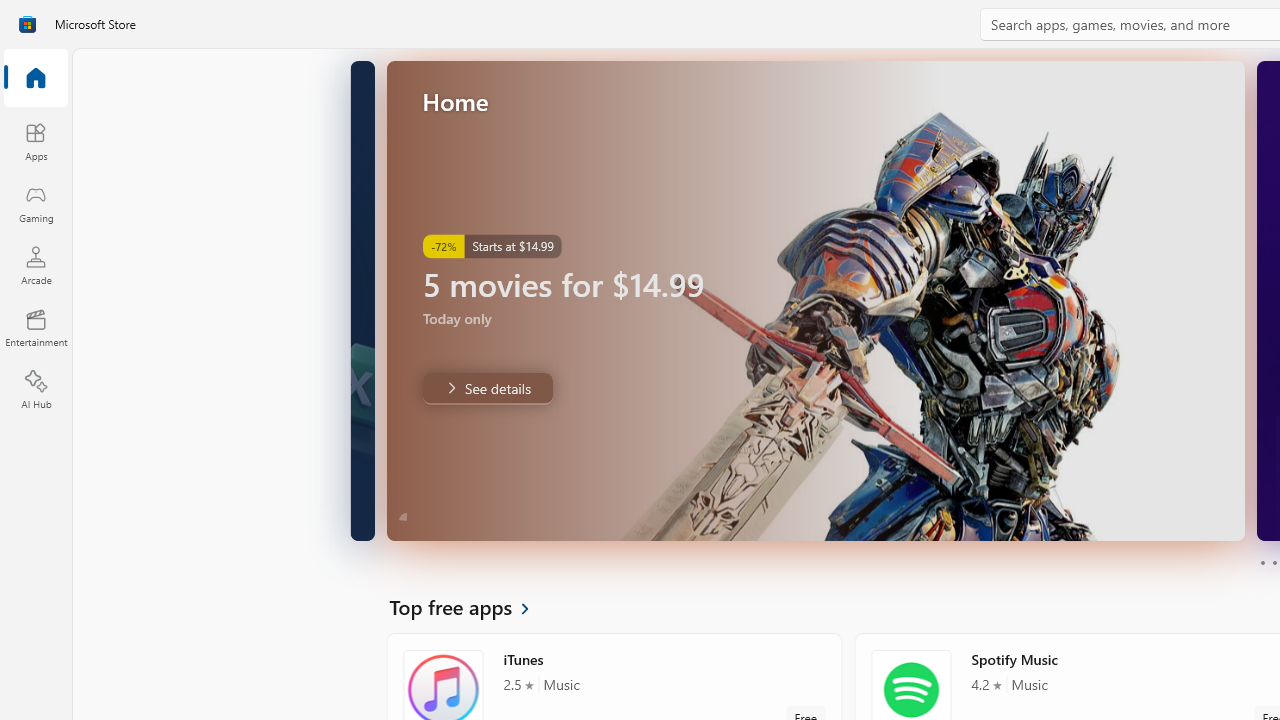 This screenshot has width=1280, height=720. Describe the element at coordinates (1262, 562) in the screenshot. I see `Page 1` at that location.